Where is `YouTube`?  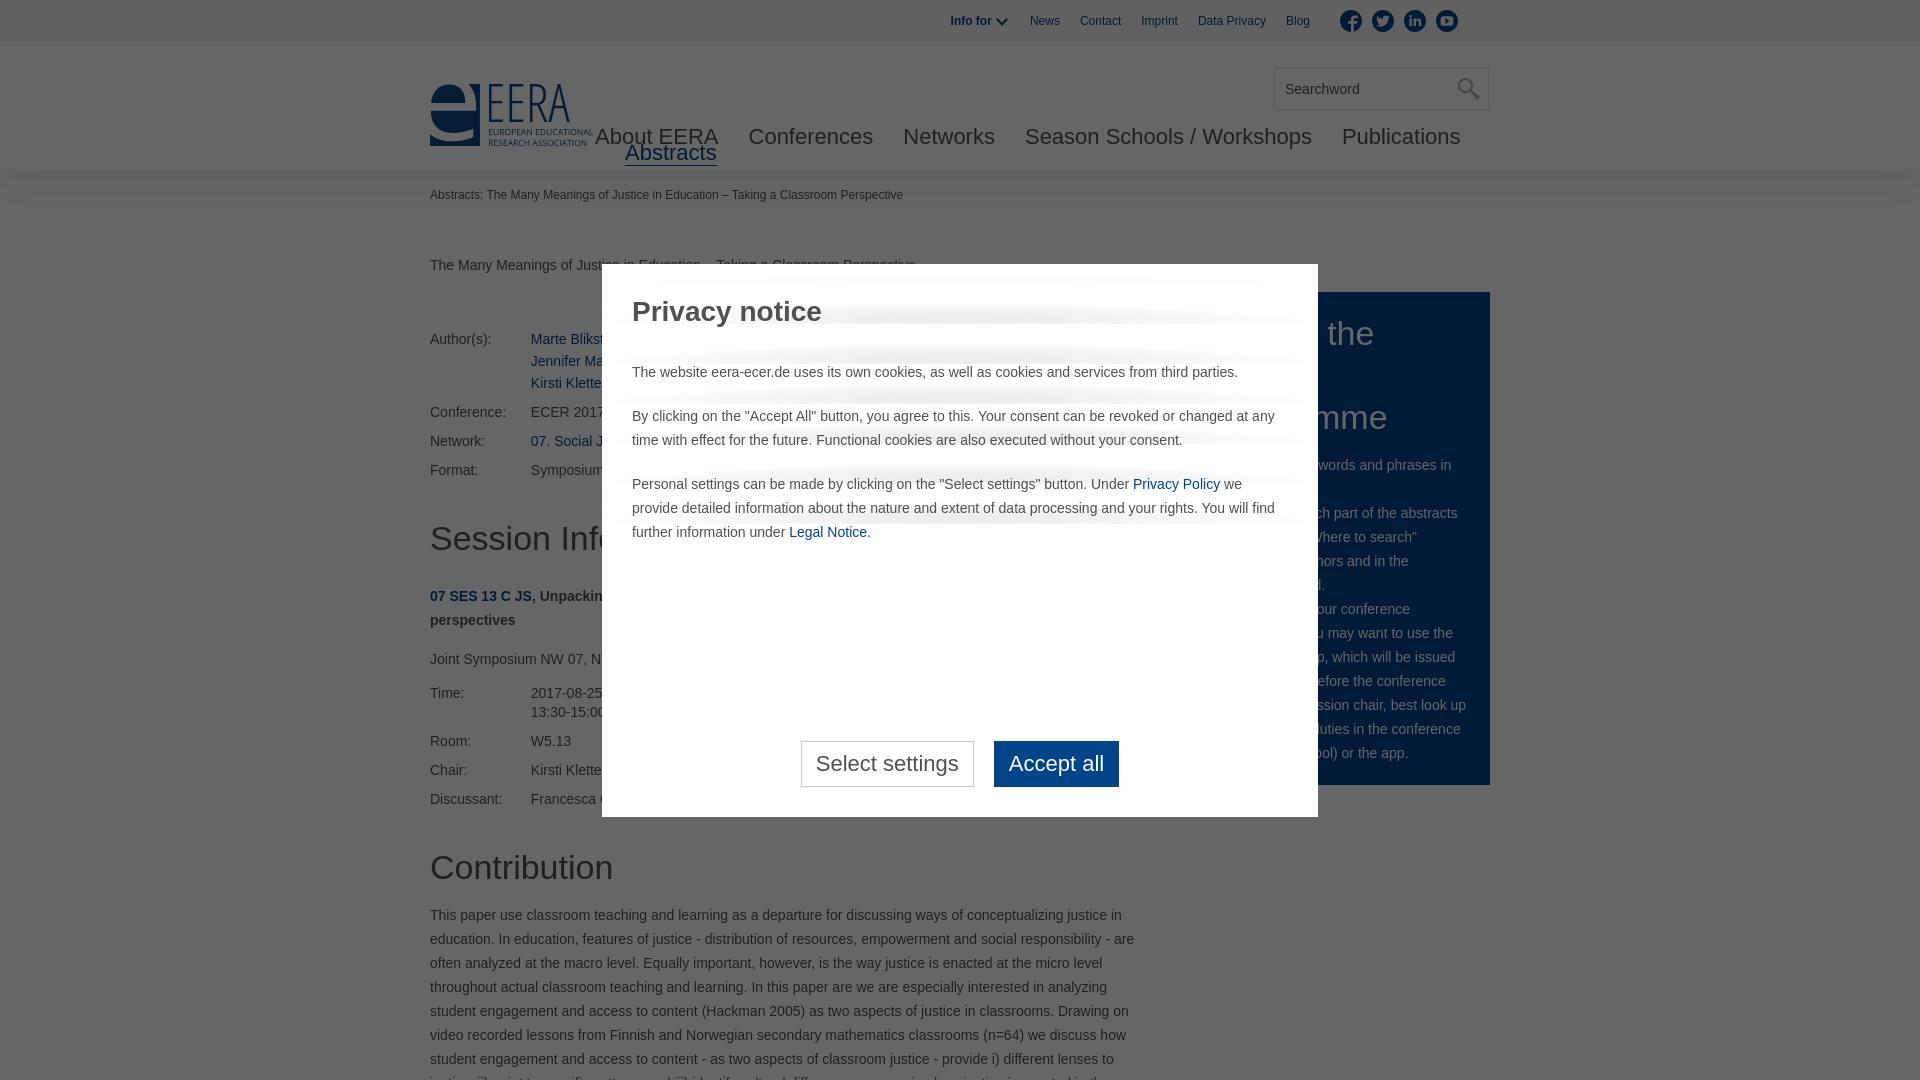
YouTube is located at coordinates (1446, 20).